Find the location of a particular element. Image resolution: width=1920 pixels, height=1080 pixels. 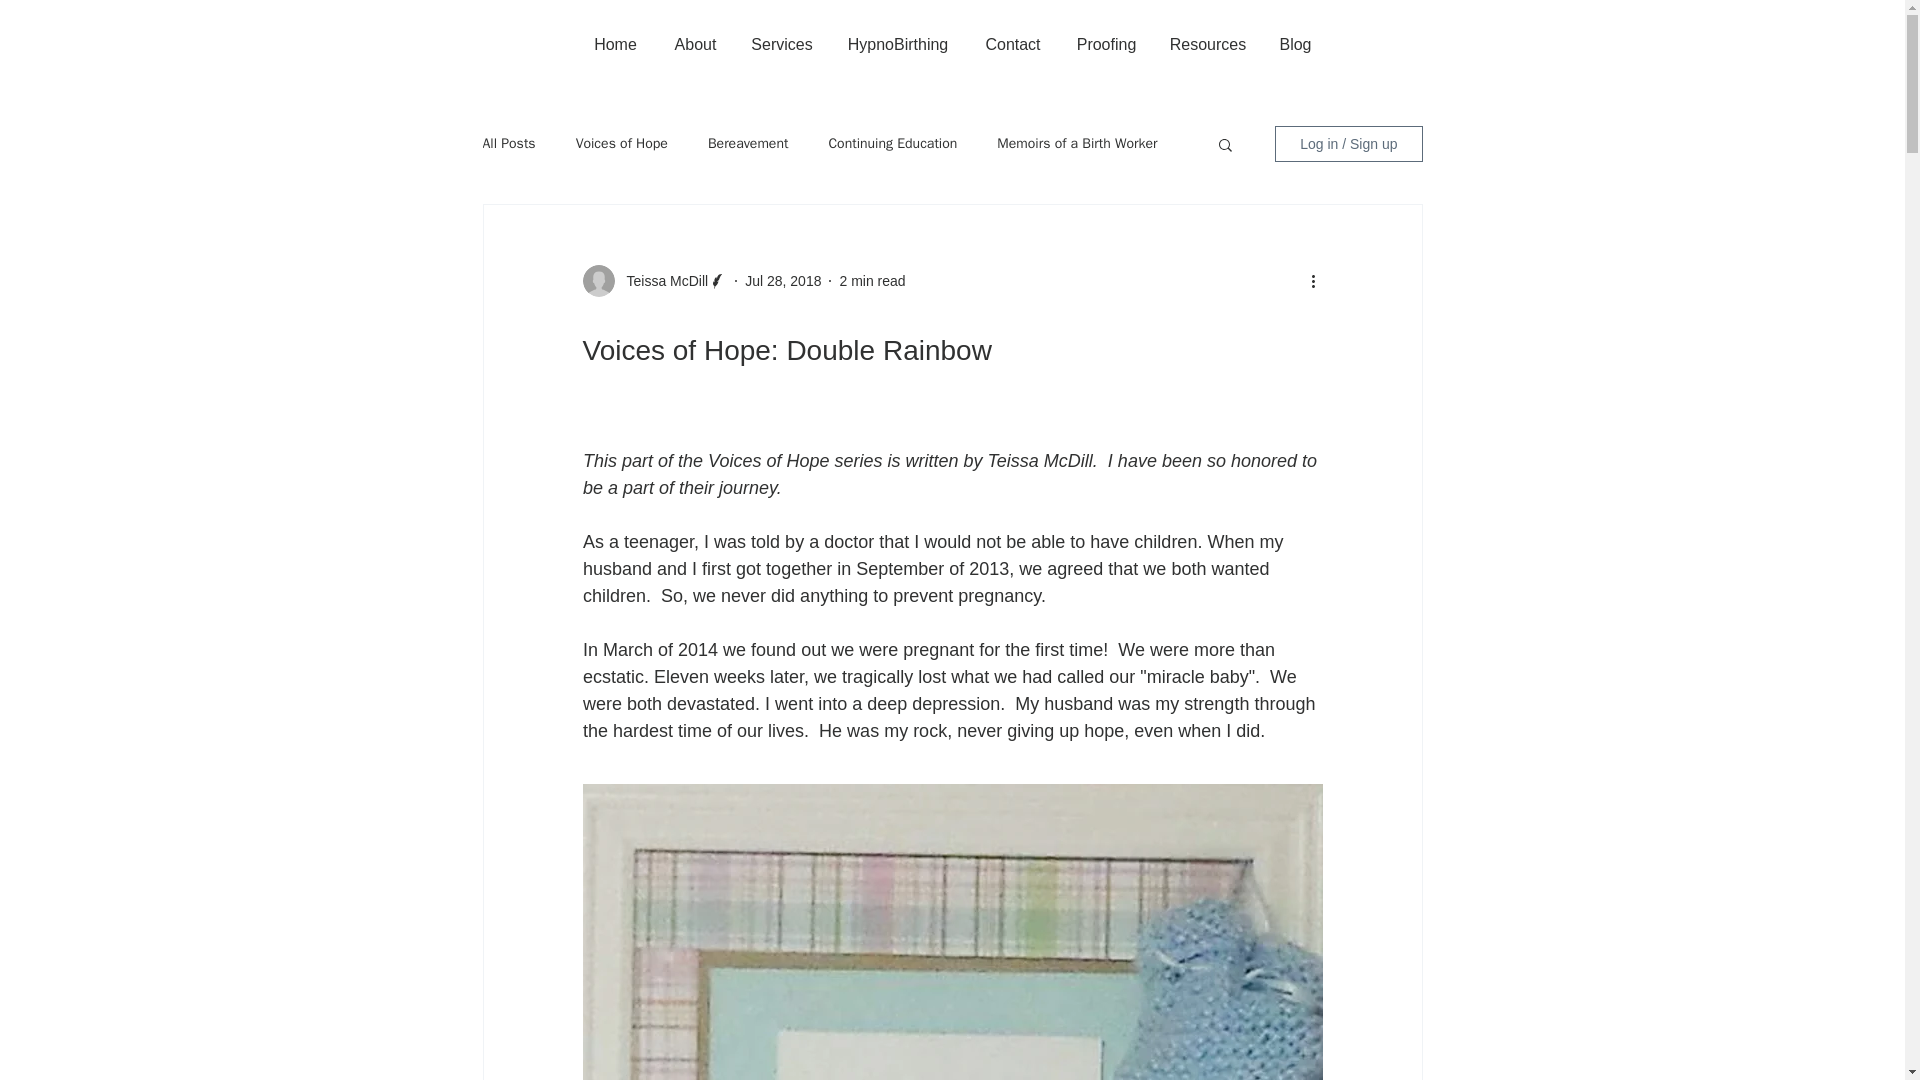

Bereavement is located at coordinates (748, 144).